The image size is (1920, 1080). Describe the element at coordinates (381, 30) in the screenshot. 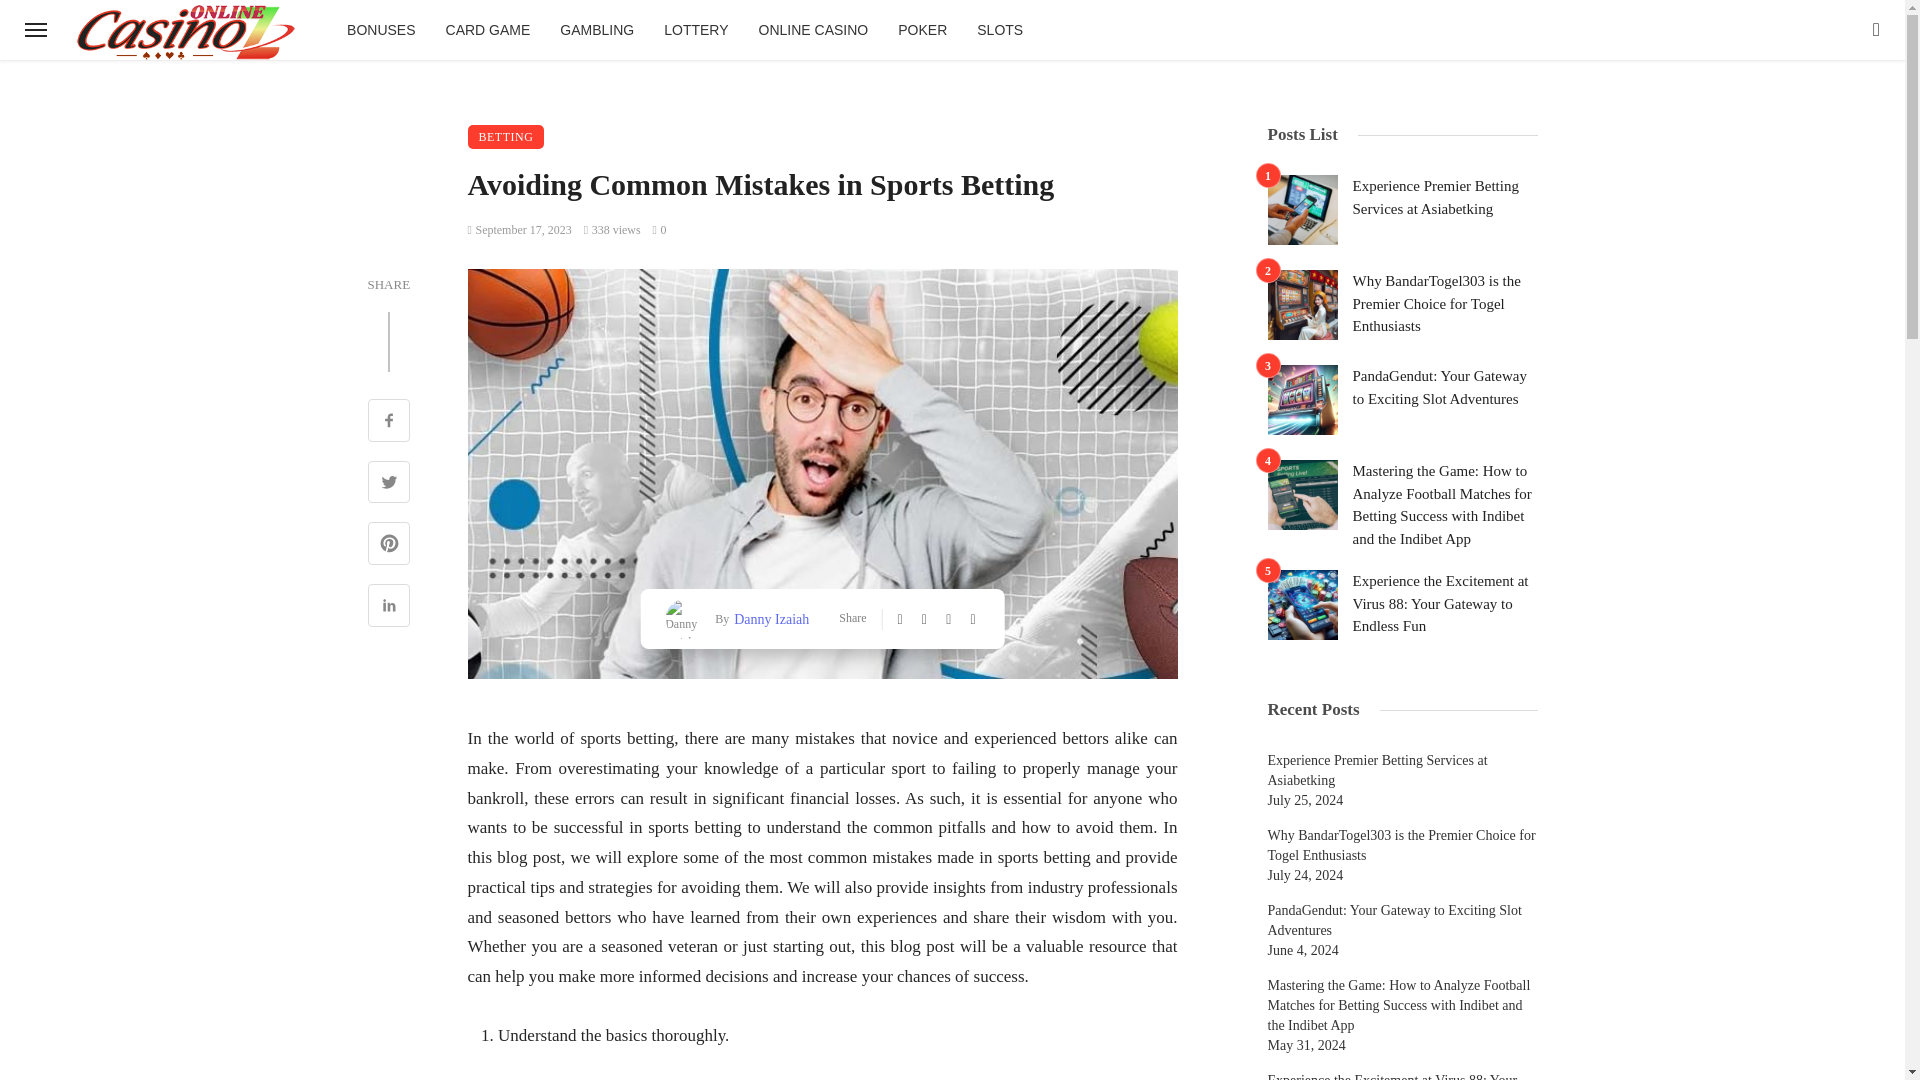

I see `BONUSES` at that location.